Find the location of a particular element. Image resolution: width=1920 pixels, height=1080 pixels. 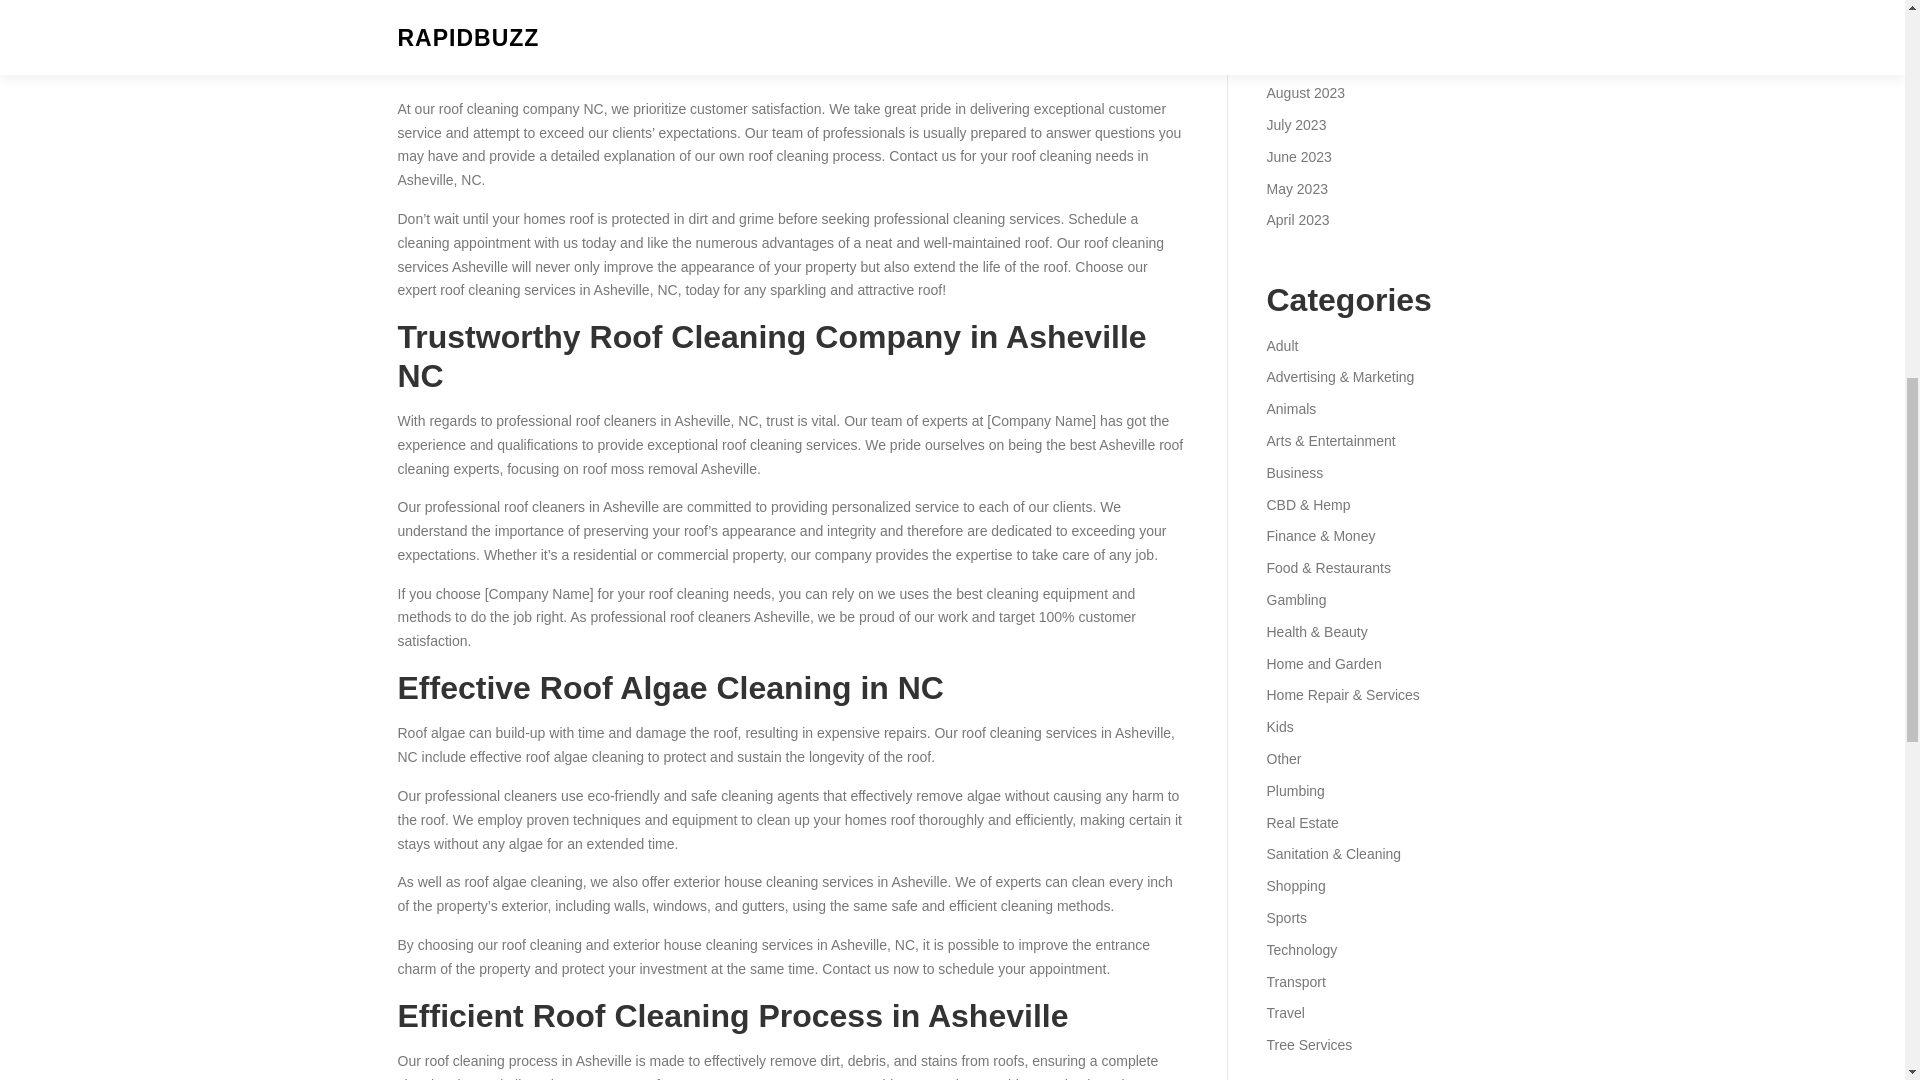

April 2023 is located at coordinates (1296, 219).